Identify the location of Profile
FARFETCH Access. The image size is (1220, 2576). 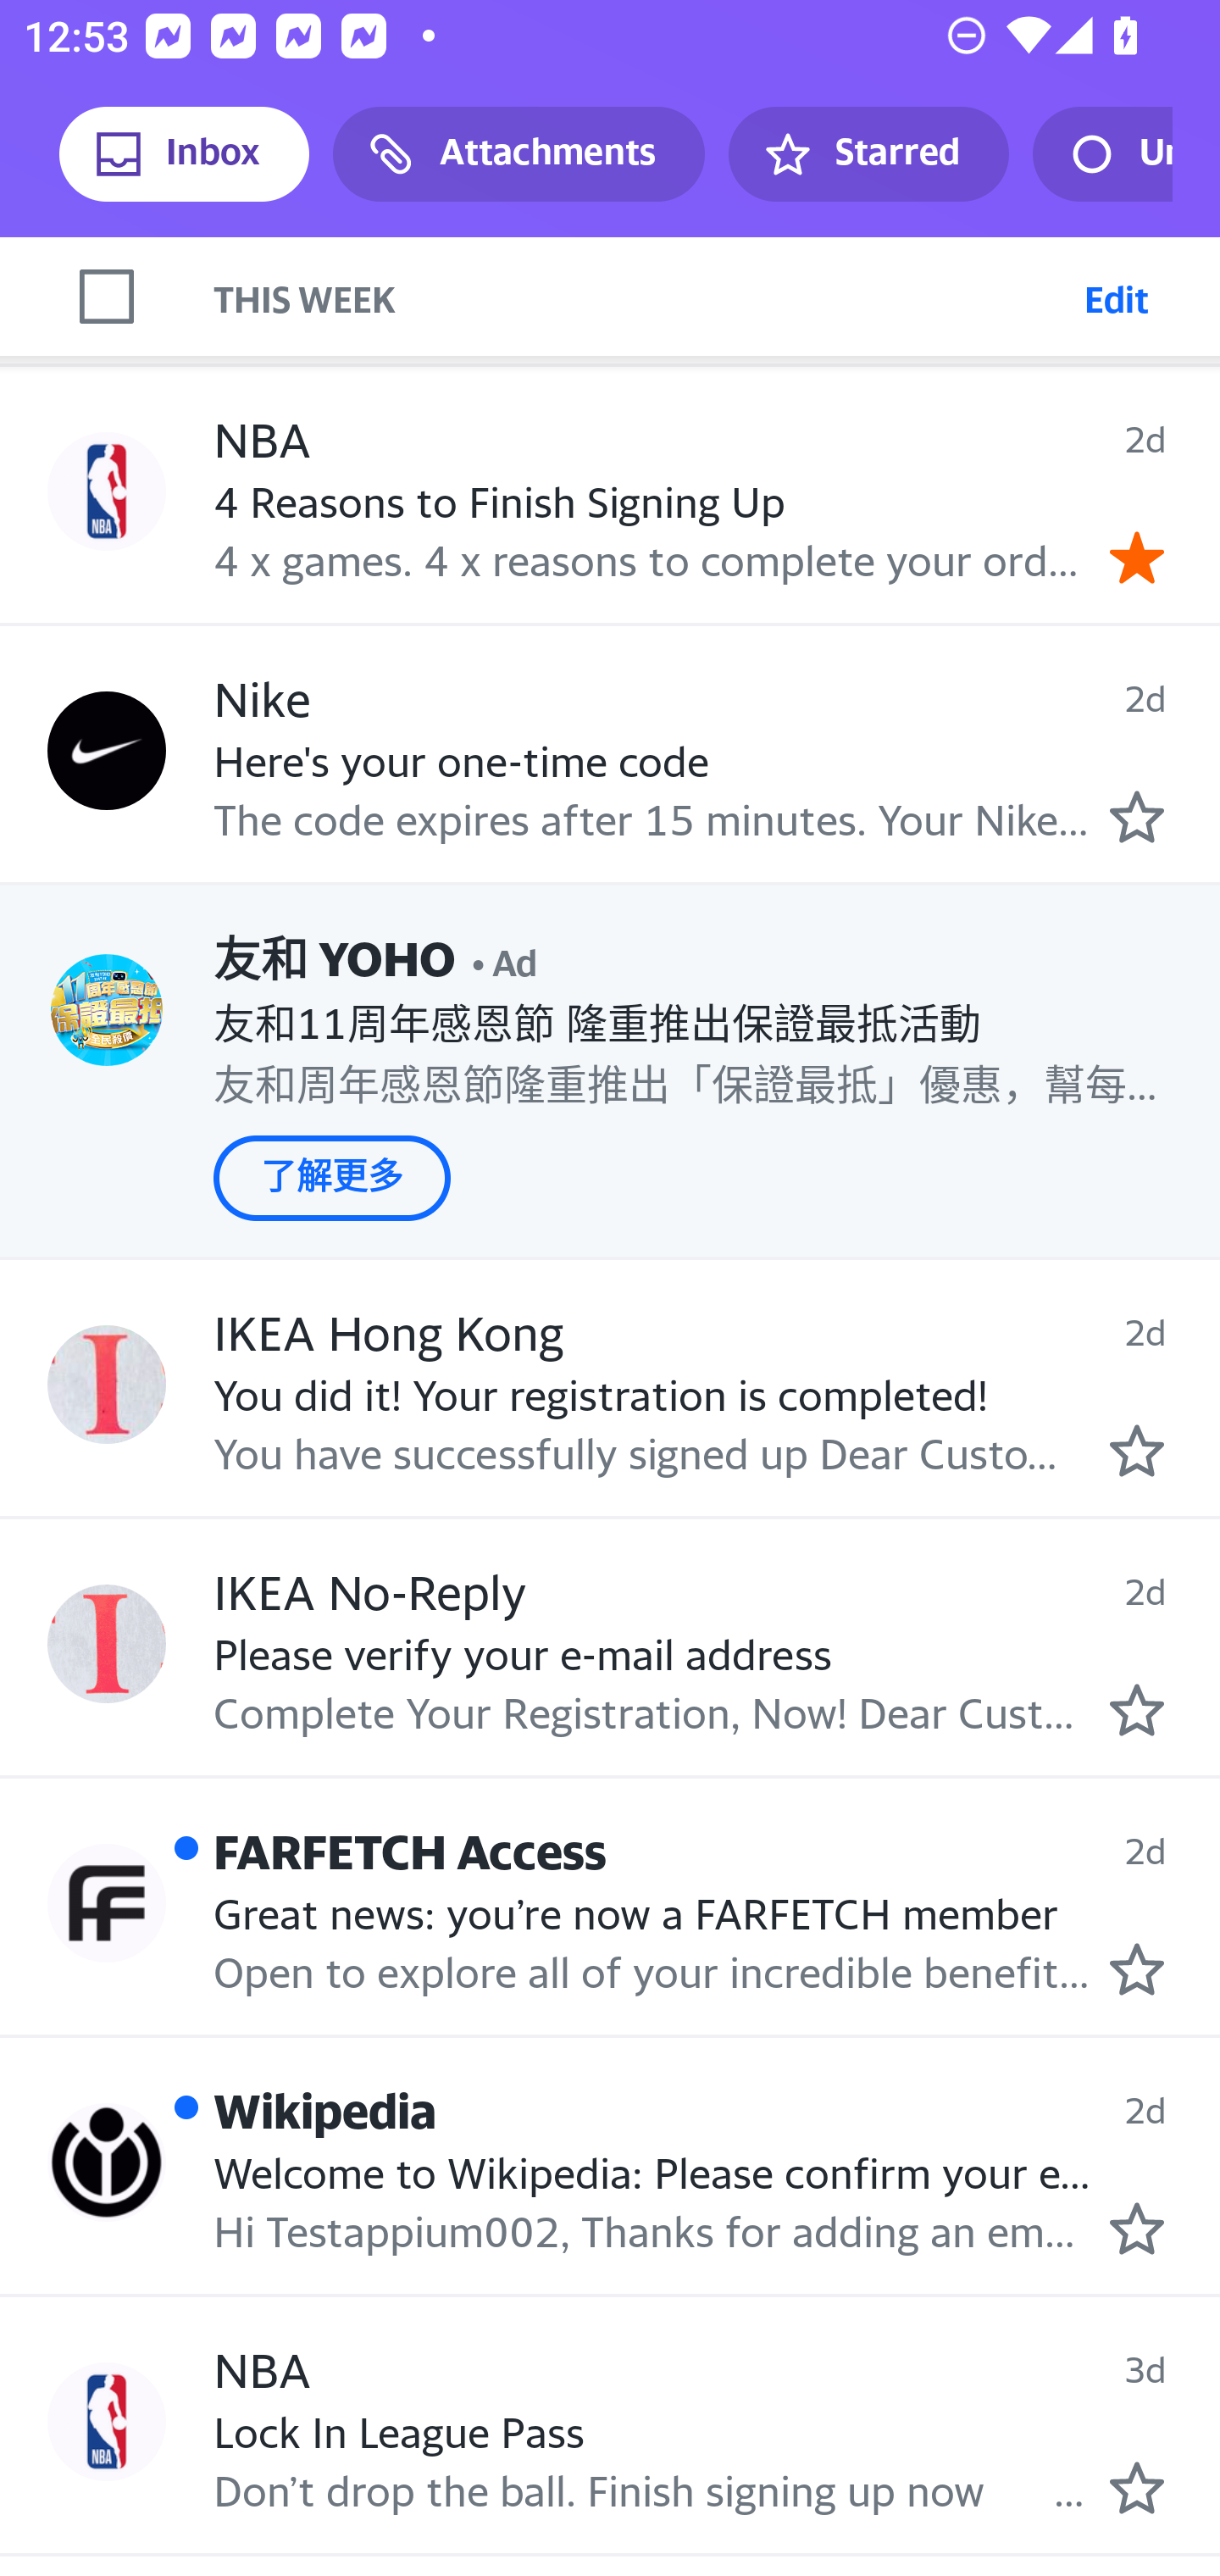
(107, 1903).